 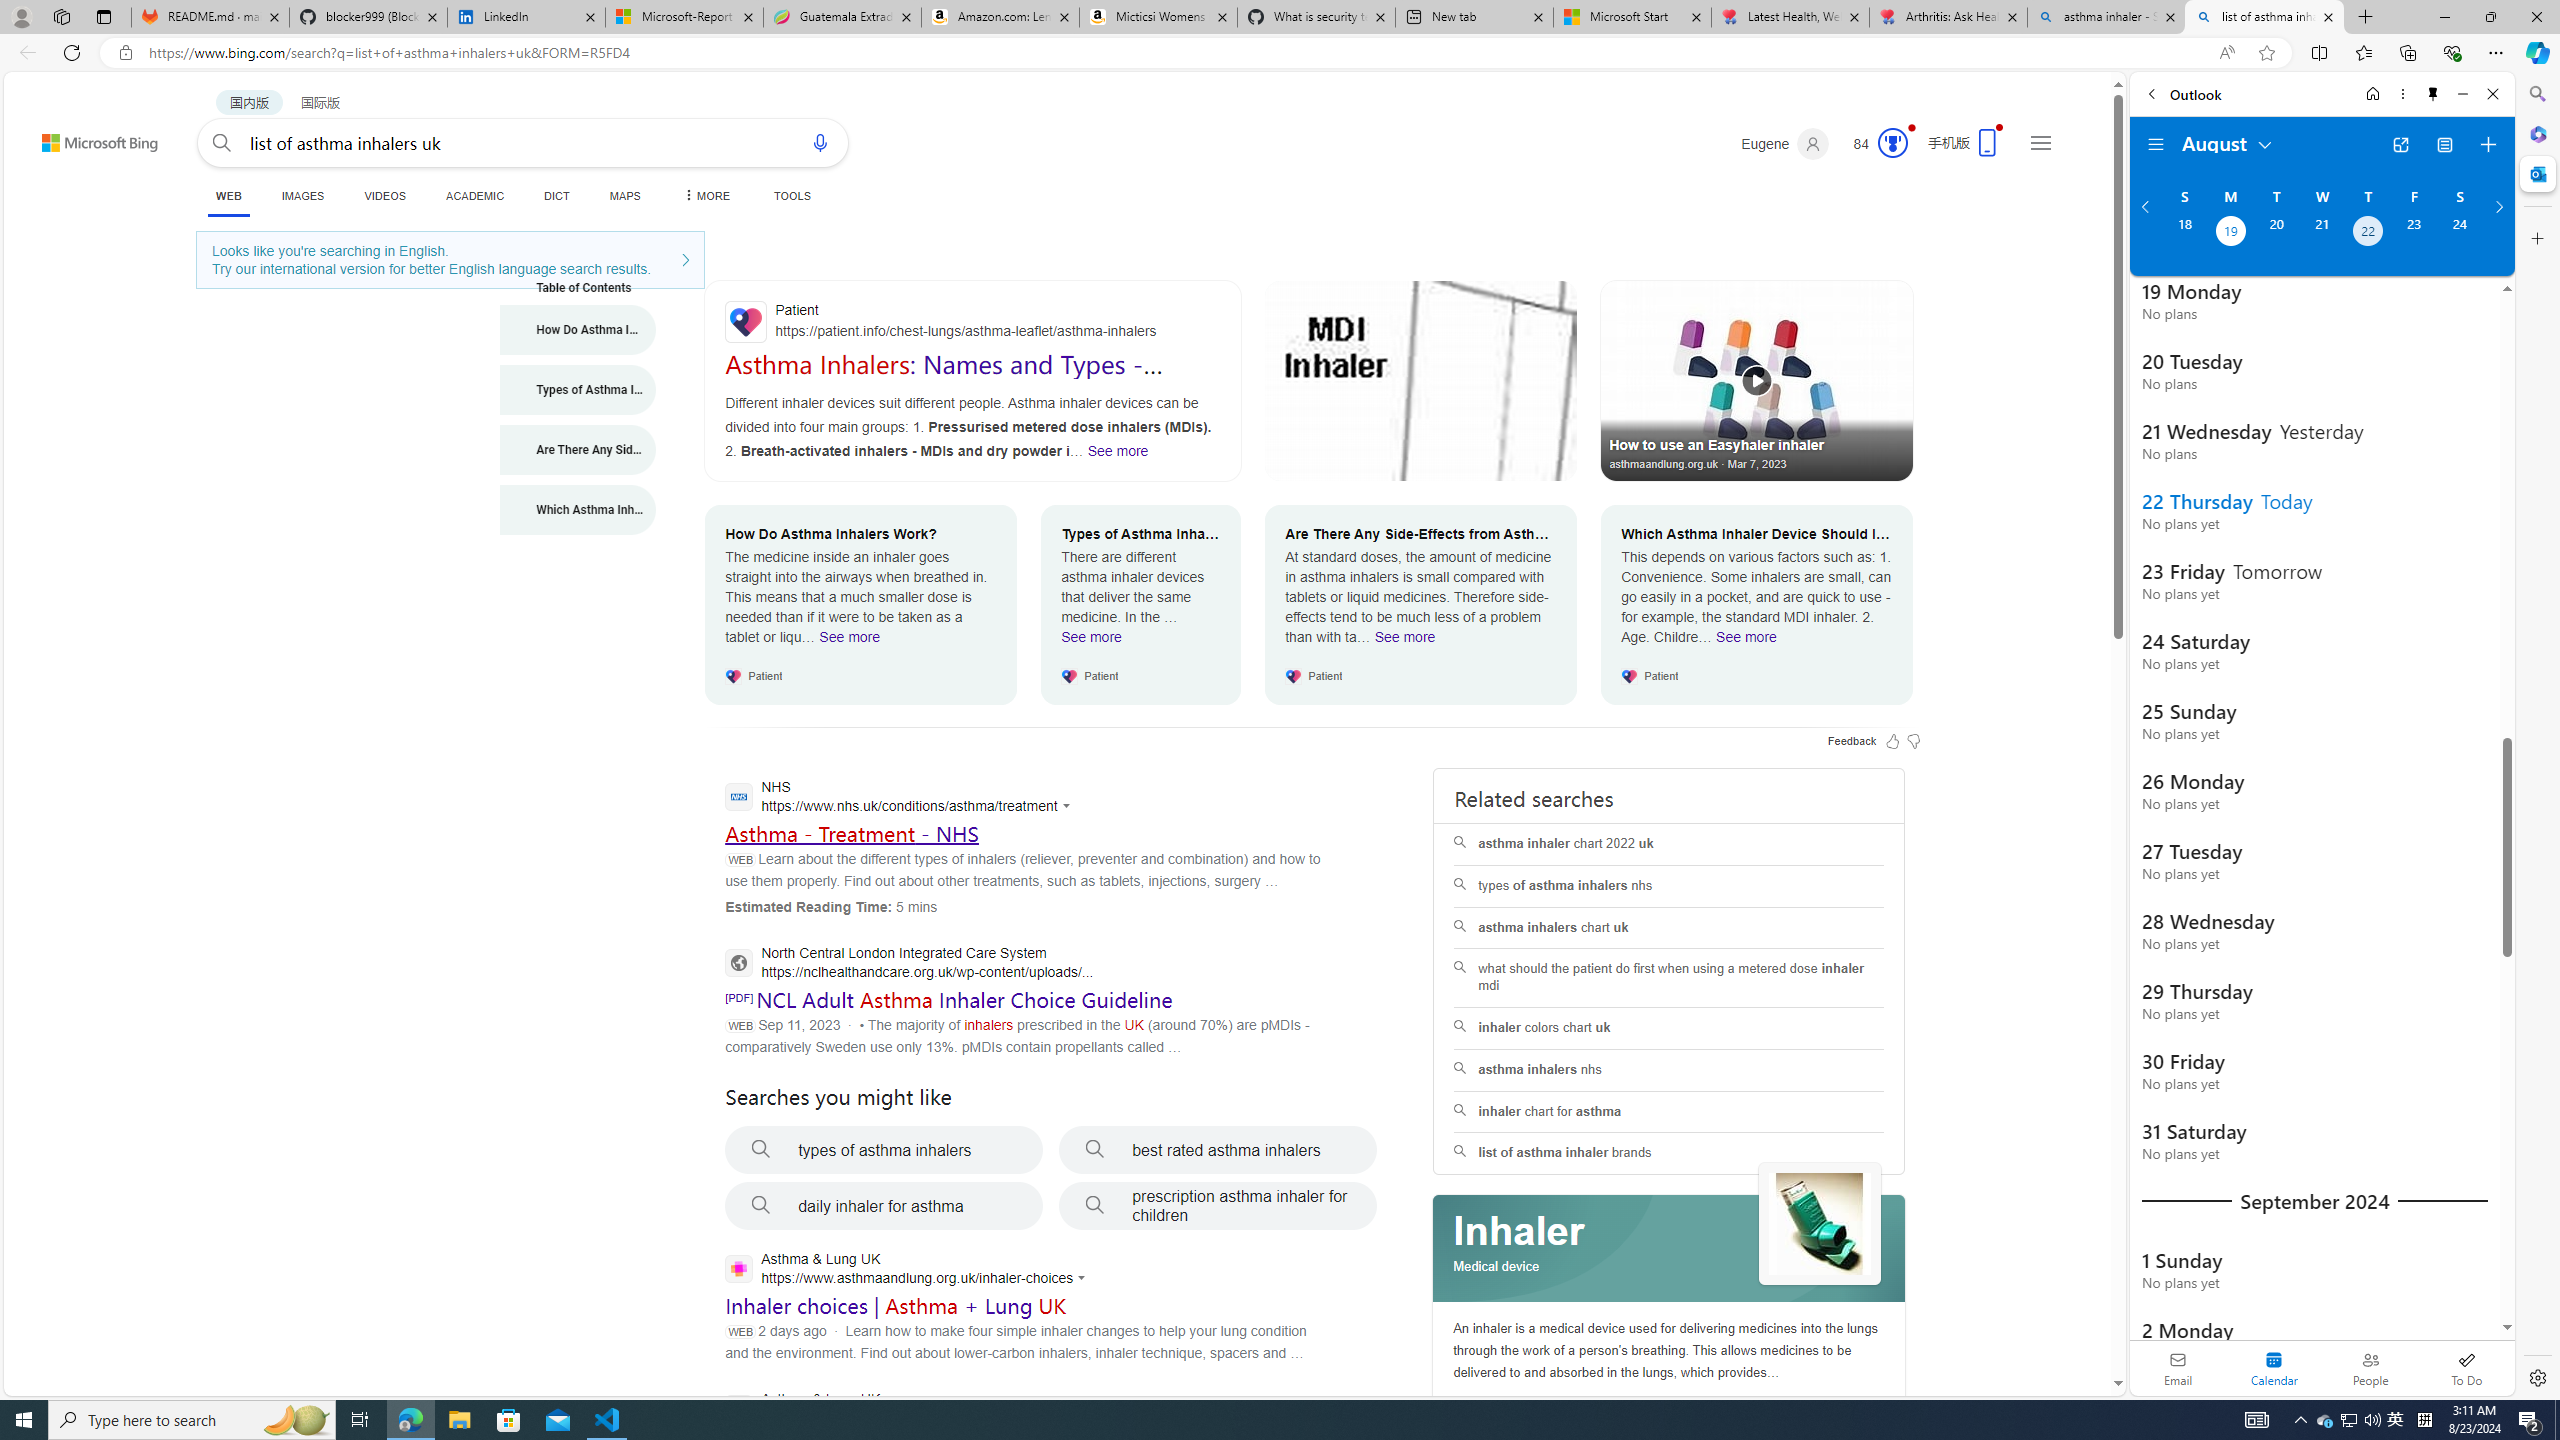 What do you see at coordinates (902, 798) in the screenshot?
I see `NHS` at bounding box center [902, 798].